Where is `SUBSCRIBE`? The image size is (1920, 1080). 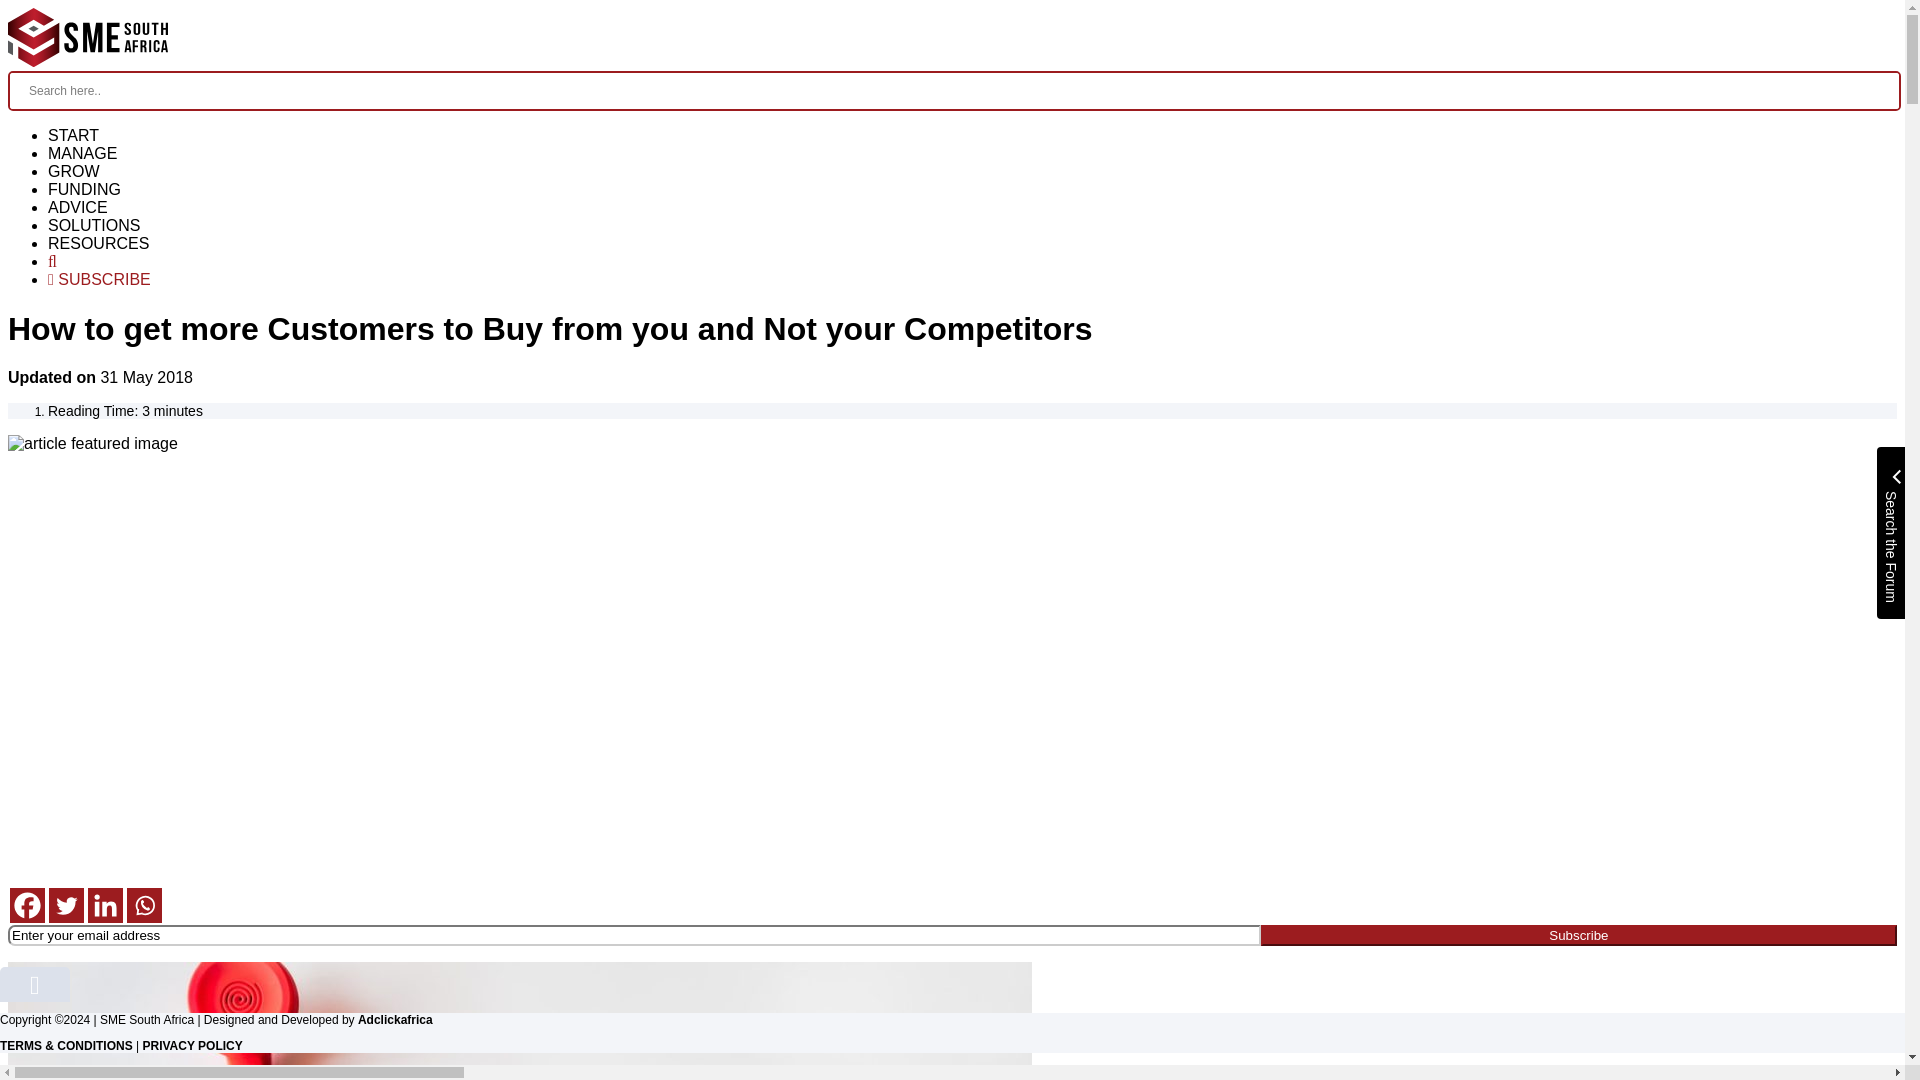
SUBSCRIBE is located at coordinates (100, 280).